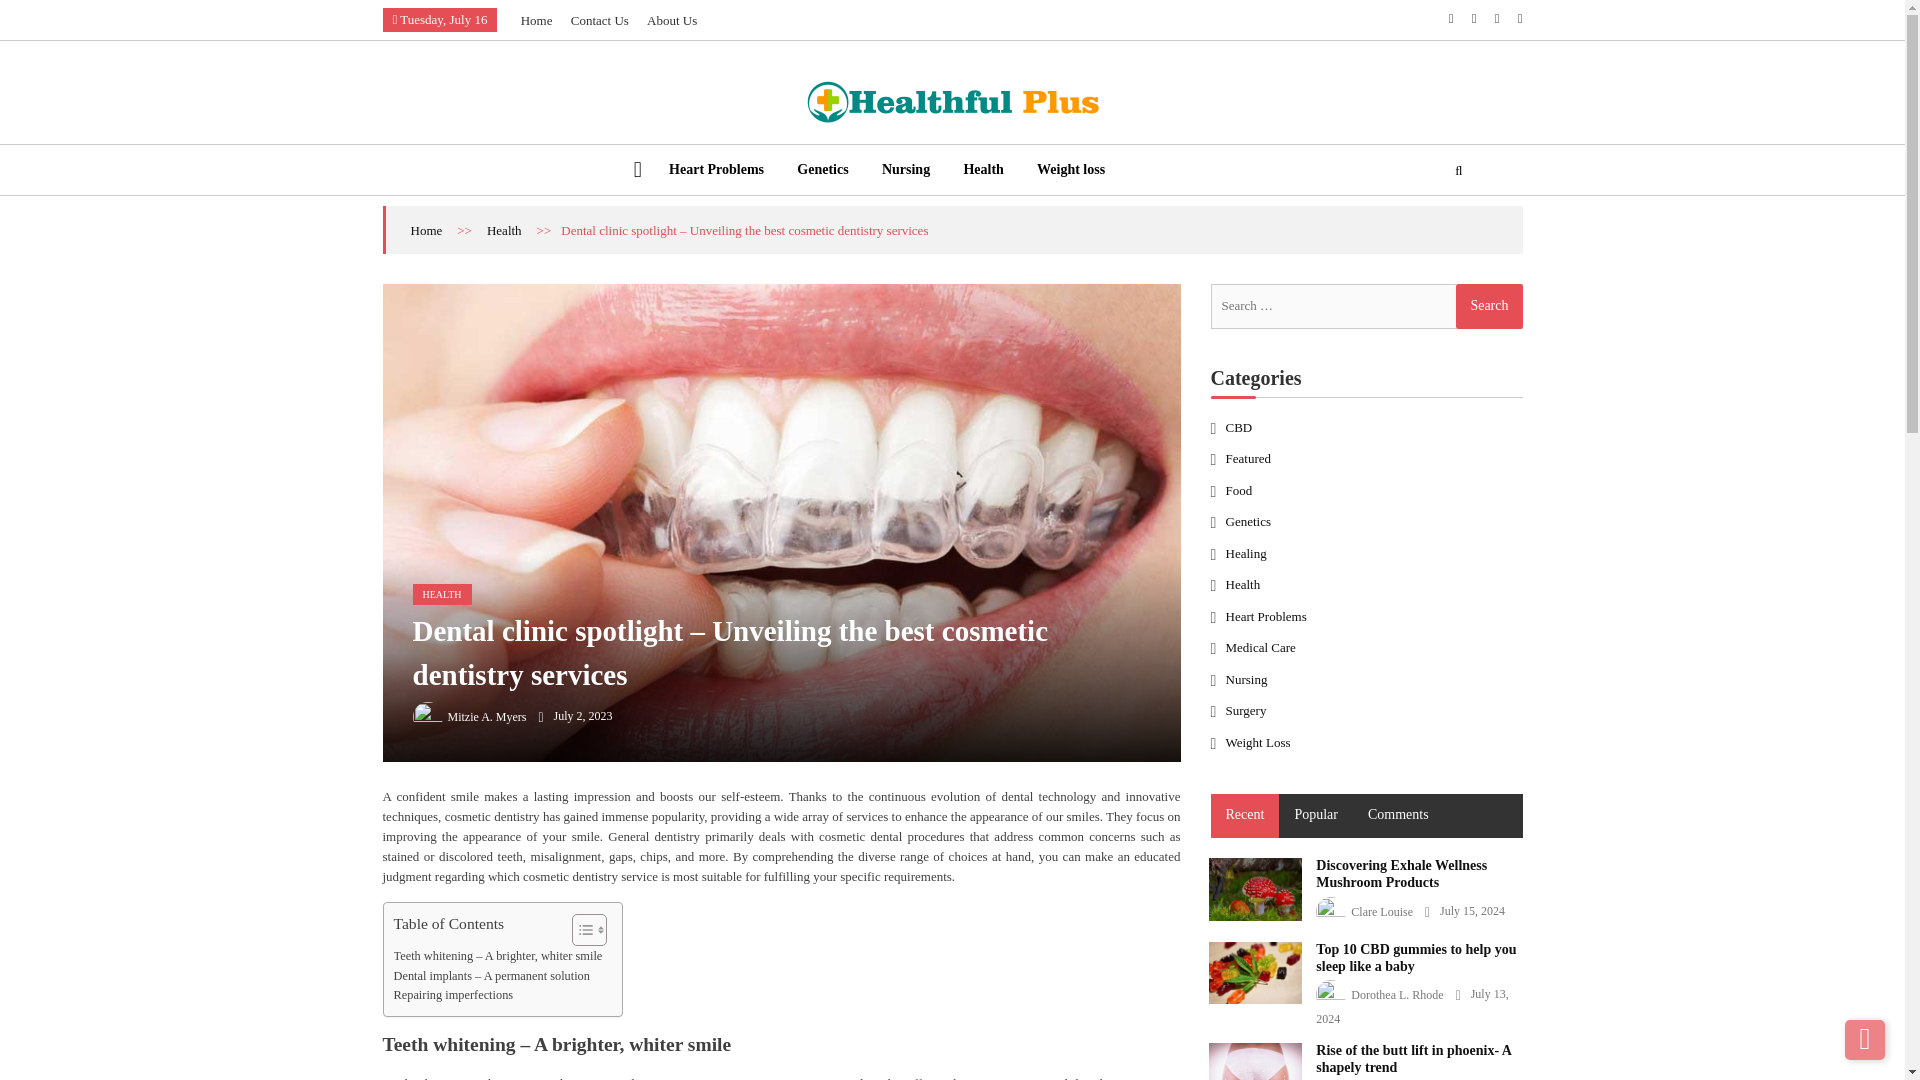 The image size is (1920, 1080). What do you see at coordinates (1070, 168) in the screenshot?
I see `Weight loss` at bounding box center [1070, 168].